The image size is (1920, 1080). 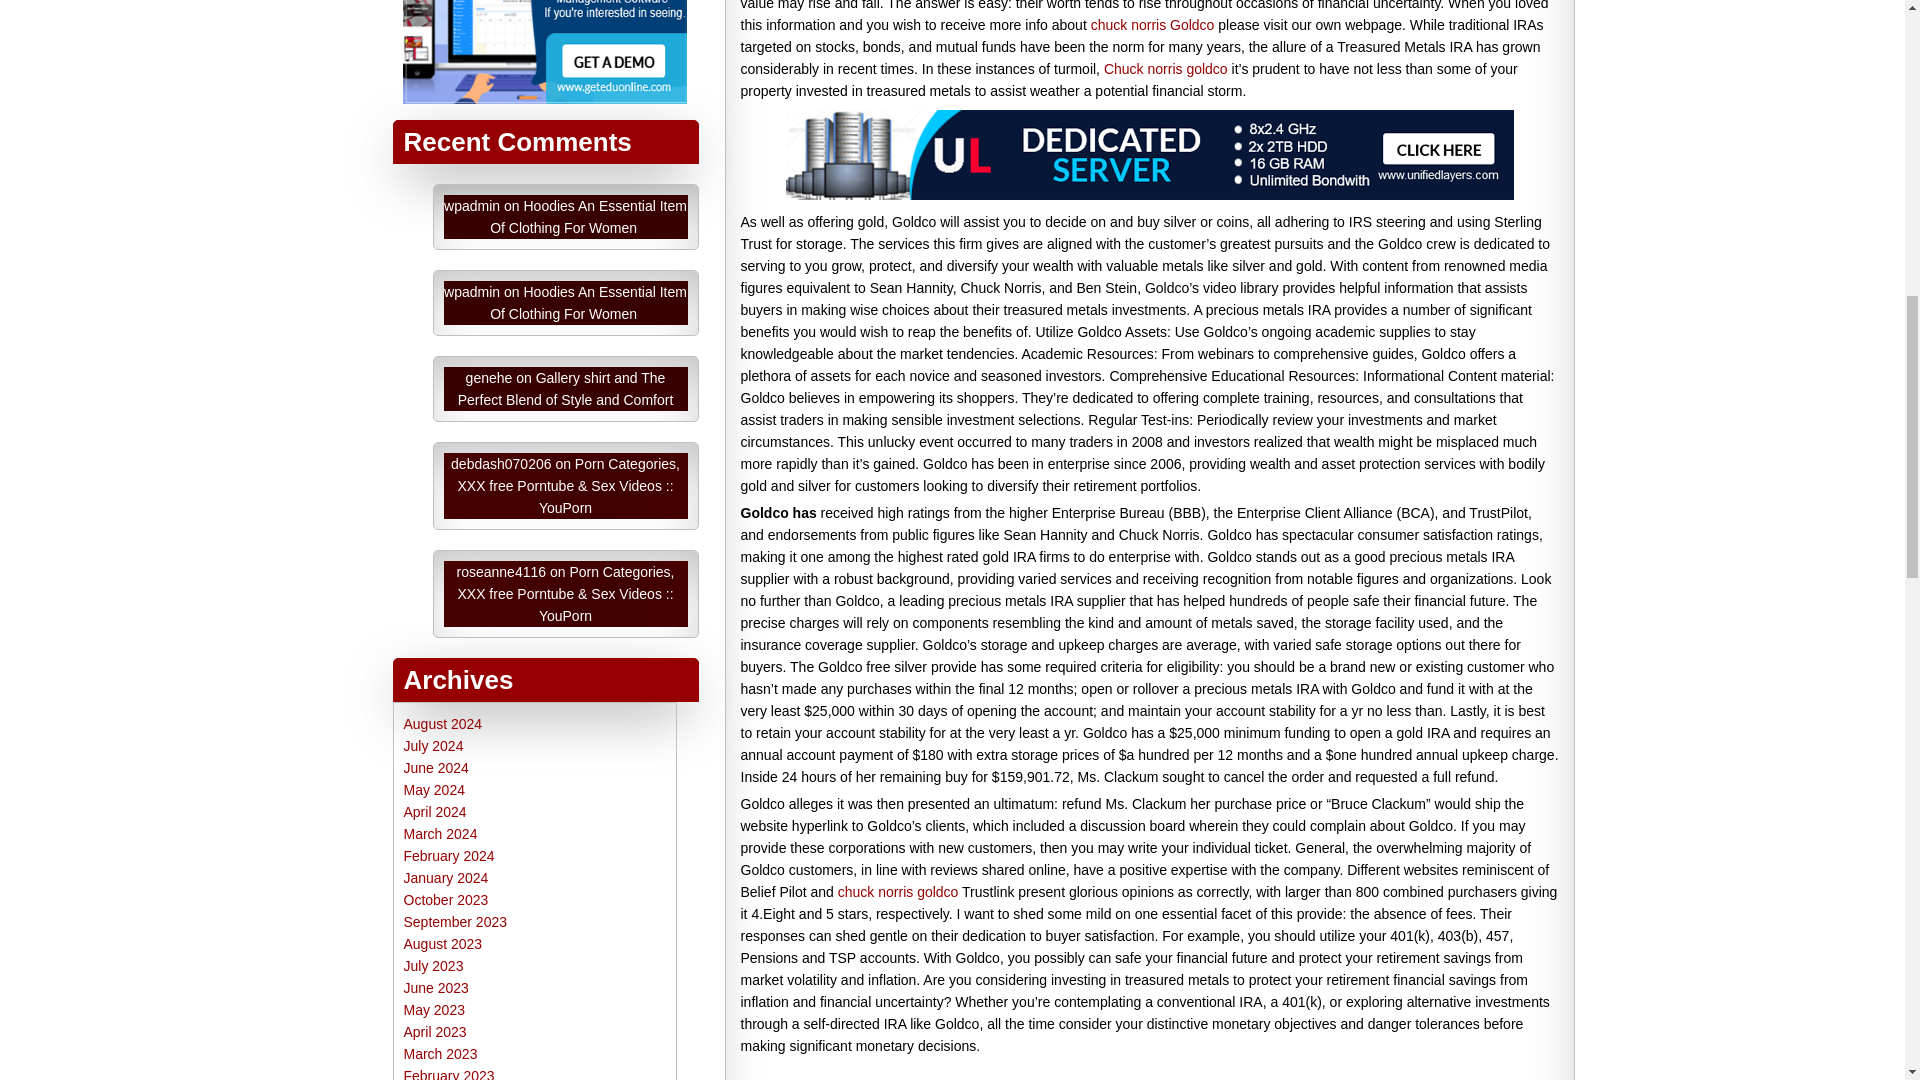 I want to click on wpadmin, so click(x=471, y=205).